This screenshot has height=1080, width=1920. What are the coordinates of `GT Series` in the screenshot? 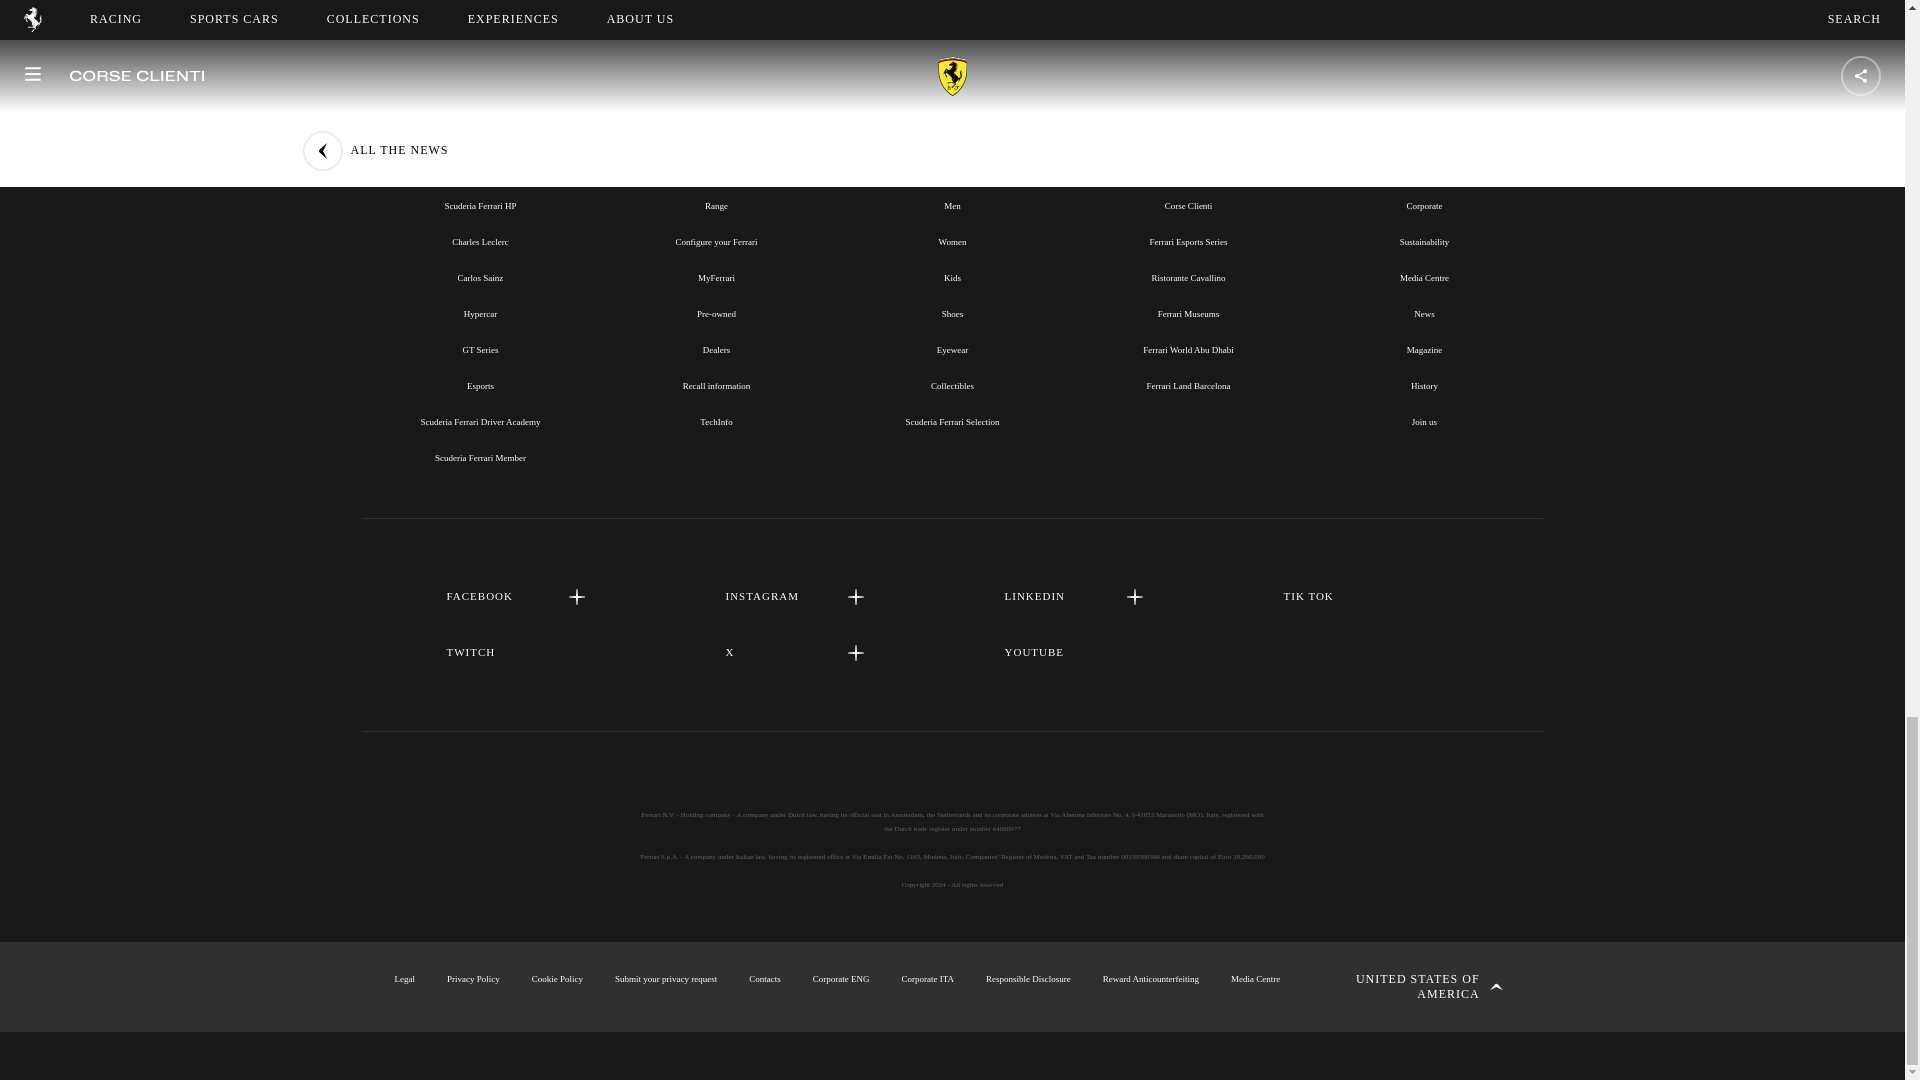 It's located at (480, 350).